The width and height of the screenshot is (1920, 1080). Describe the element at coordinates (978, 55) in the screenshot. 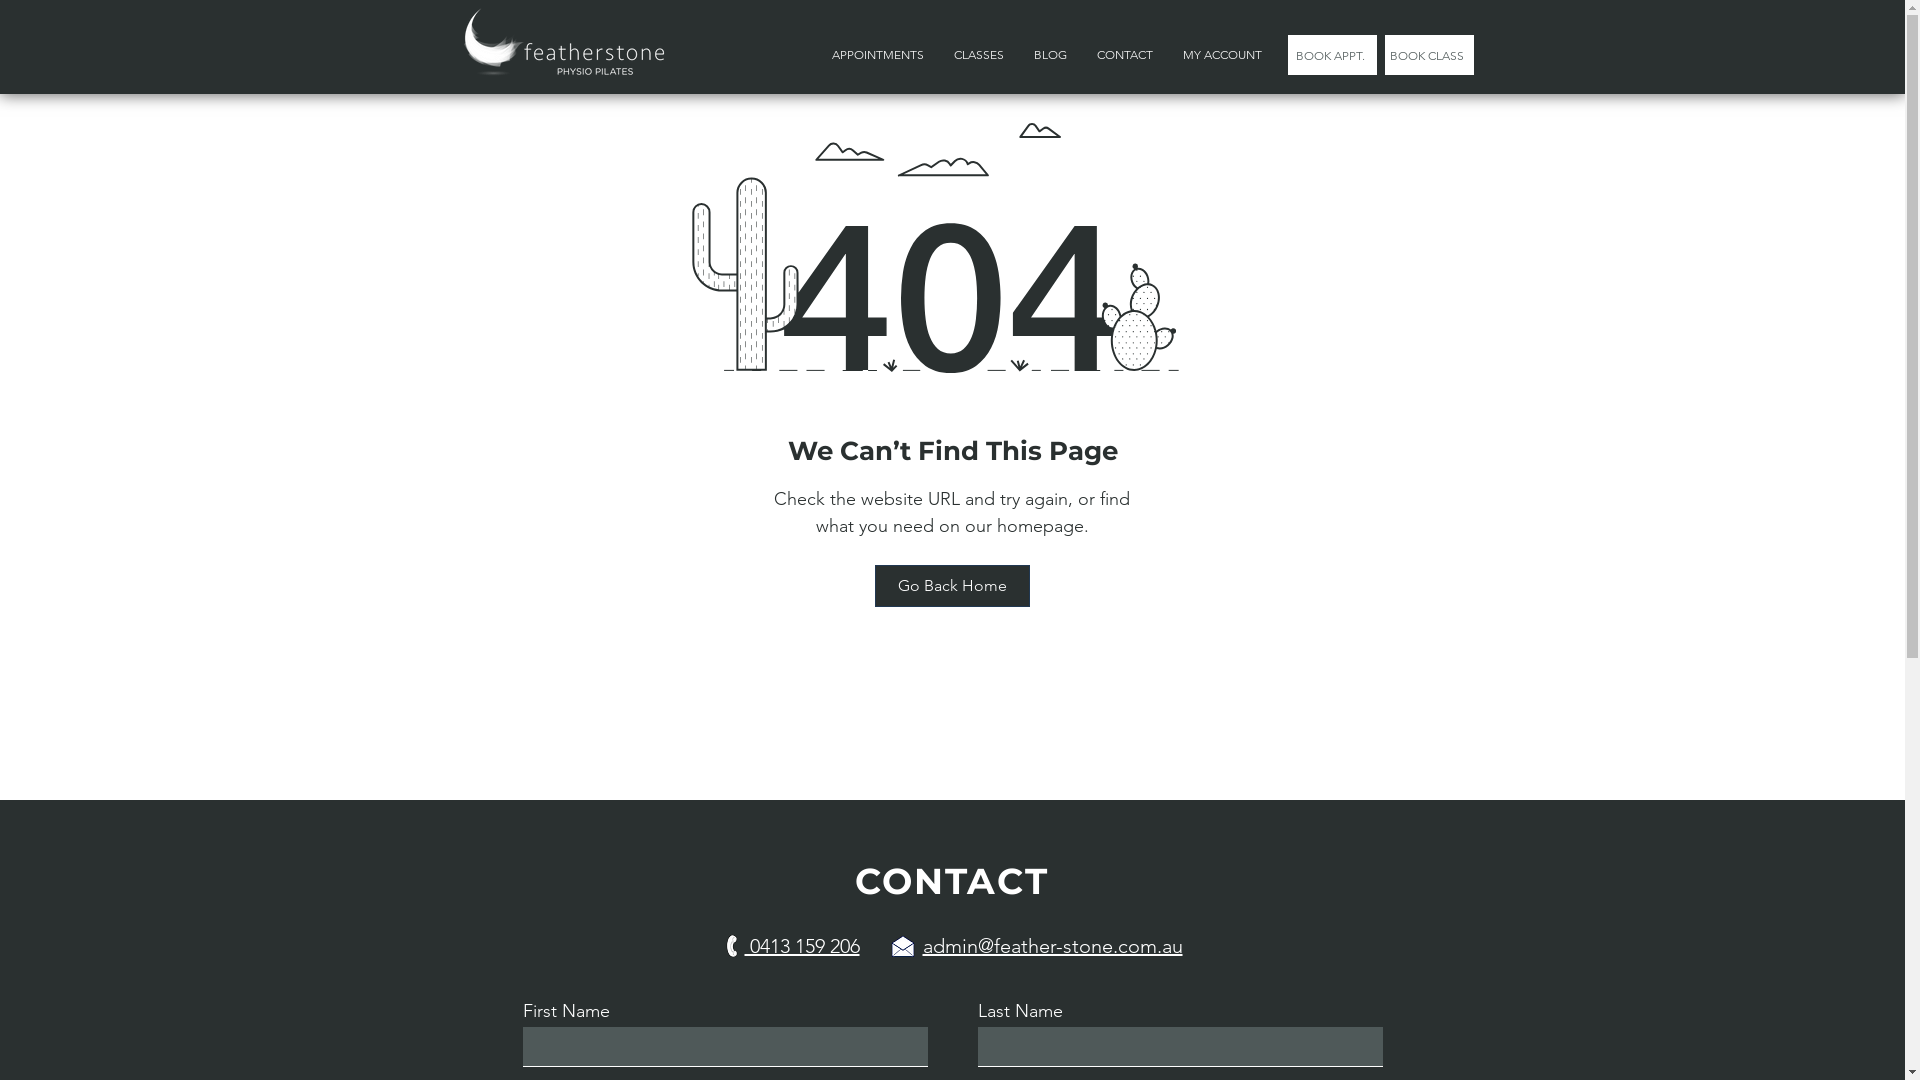

I see `CLASSES` at that location.